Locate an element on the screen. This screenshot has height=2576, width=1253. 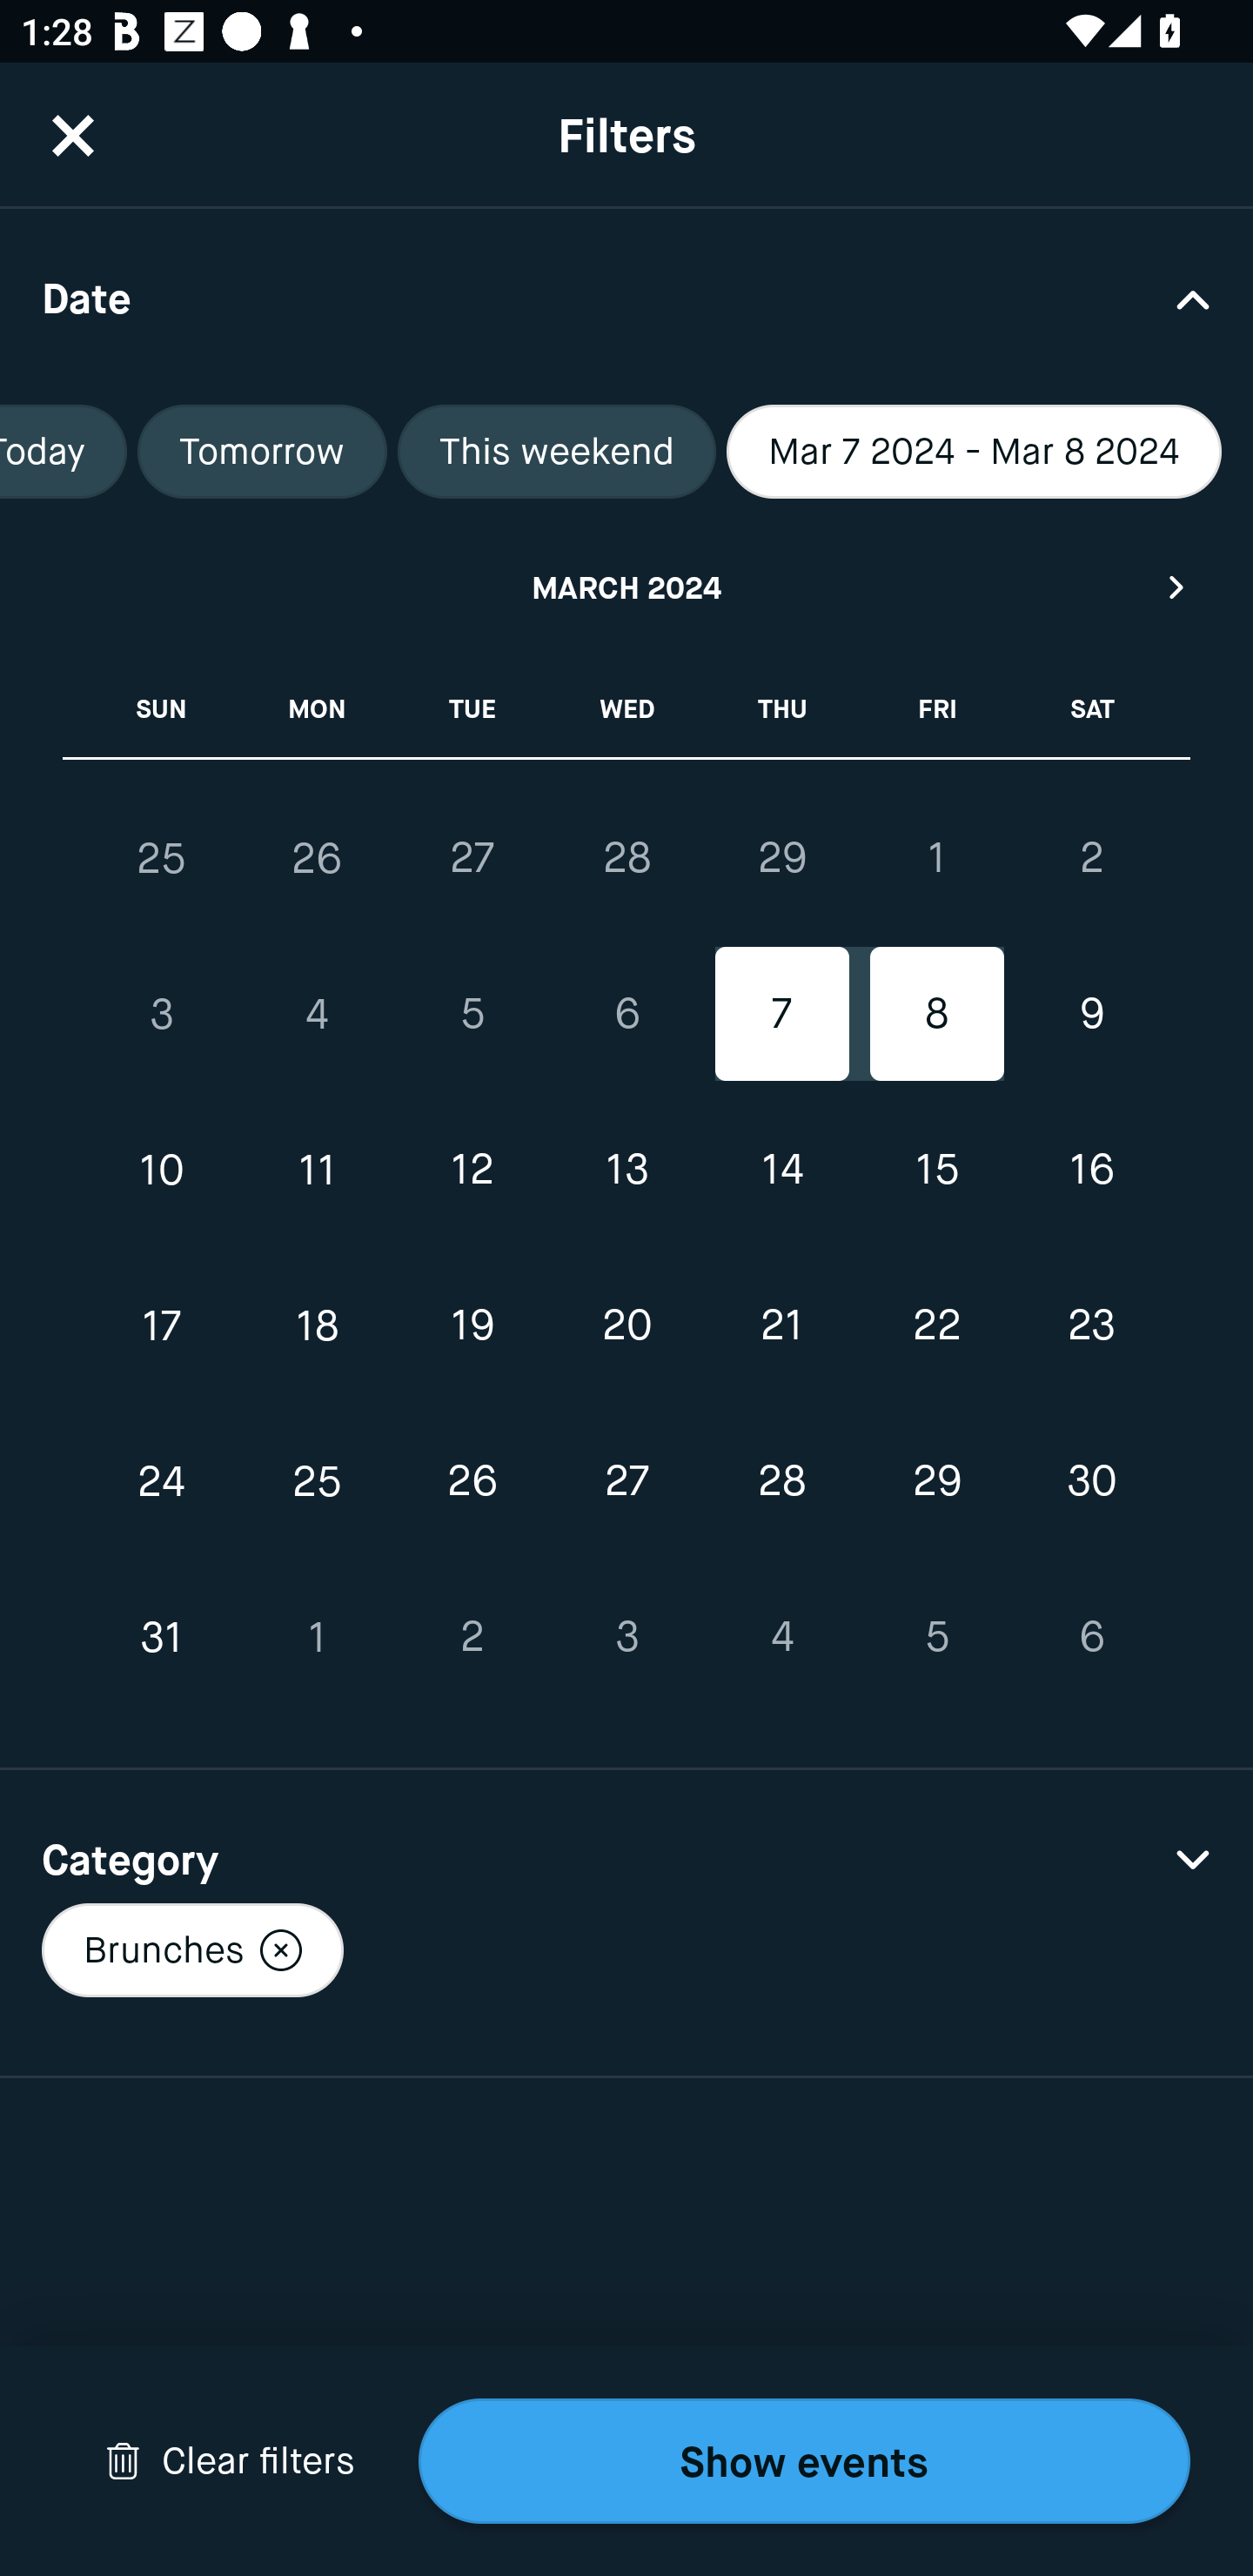
27 is located at coordinates (626, 1481).